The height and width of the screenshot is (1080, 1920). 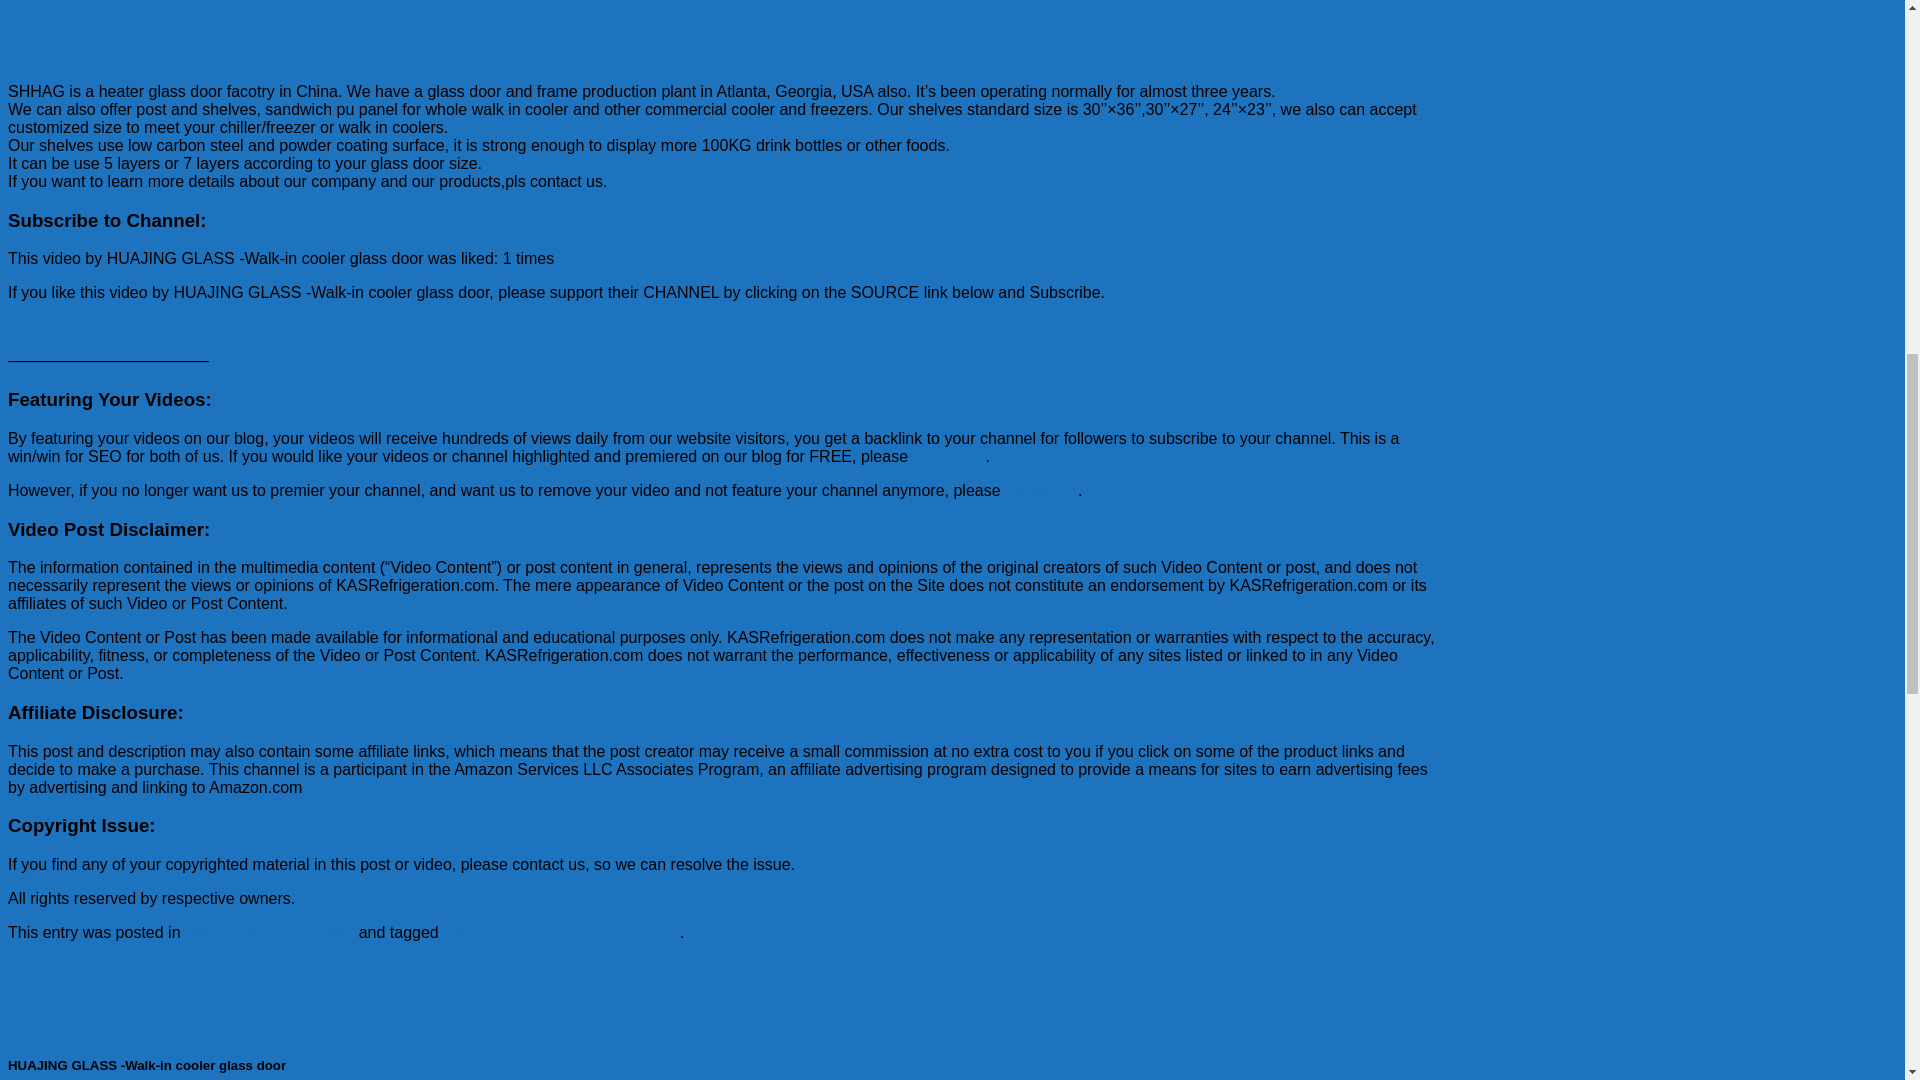 I want to click on contact us, so click(x=948, y=456).